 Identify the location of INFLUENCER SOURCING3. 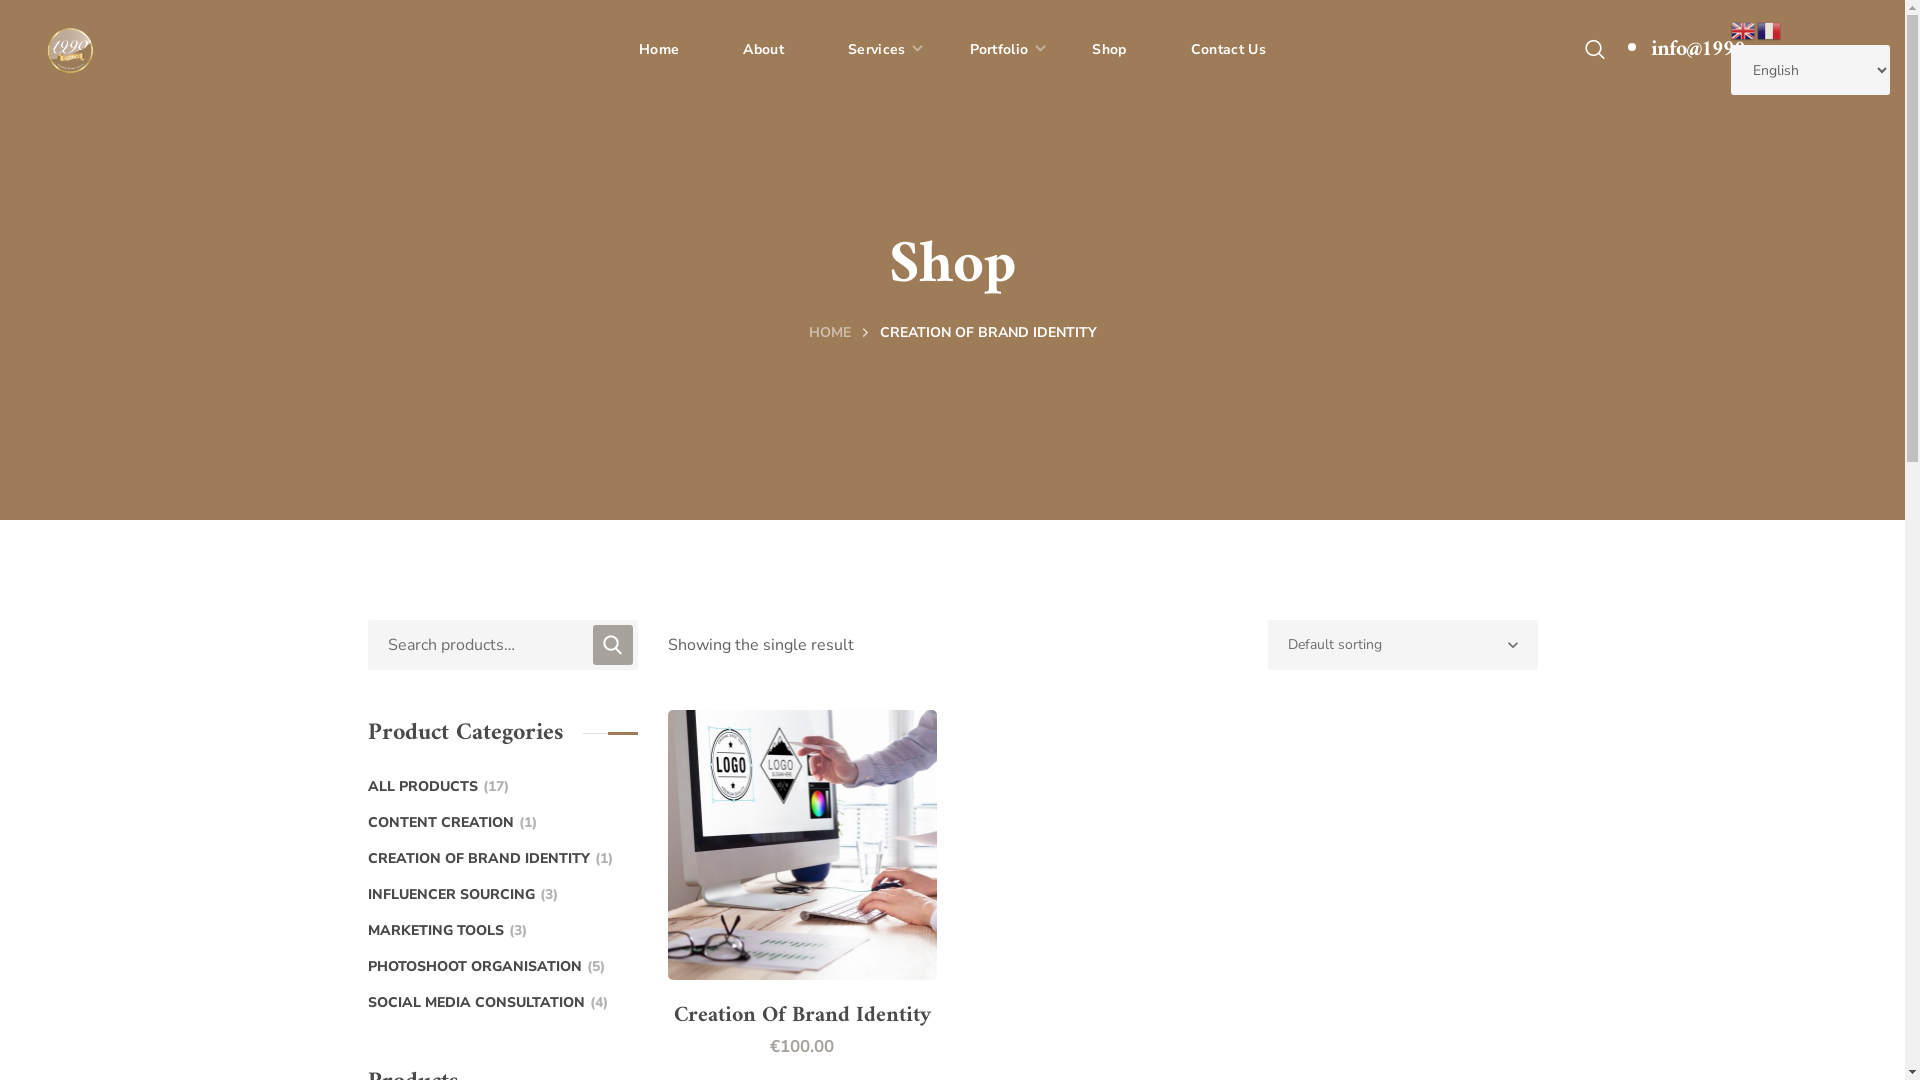
(463, 895).